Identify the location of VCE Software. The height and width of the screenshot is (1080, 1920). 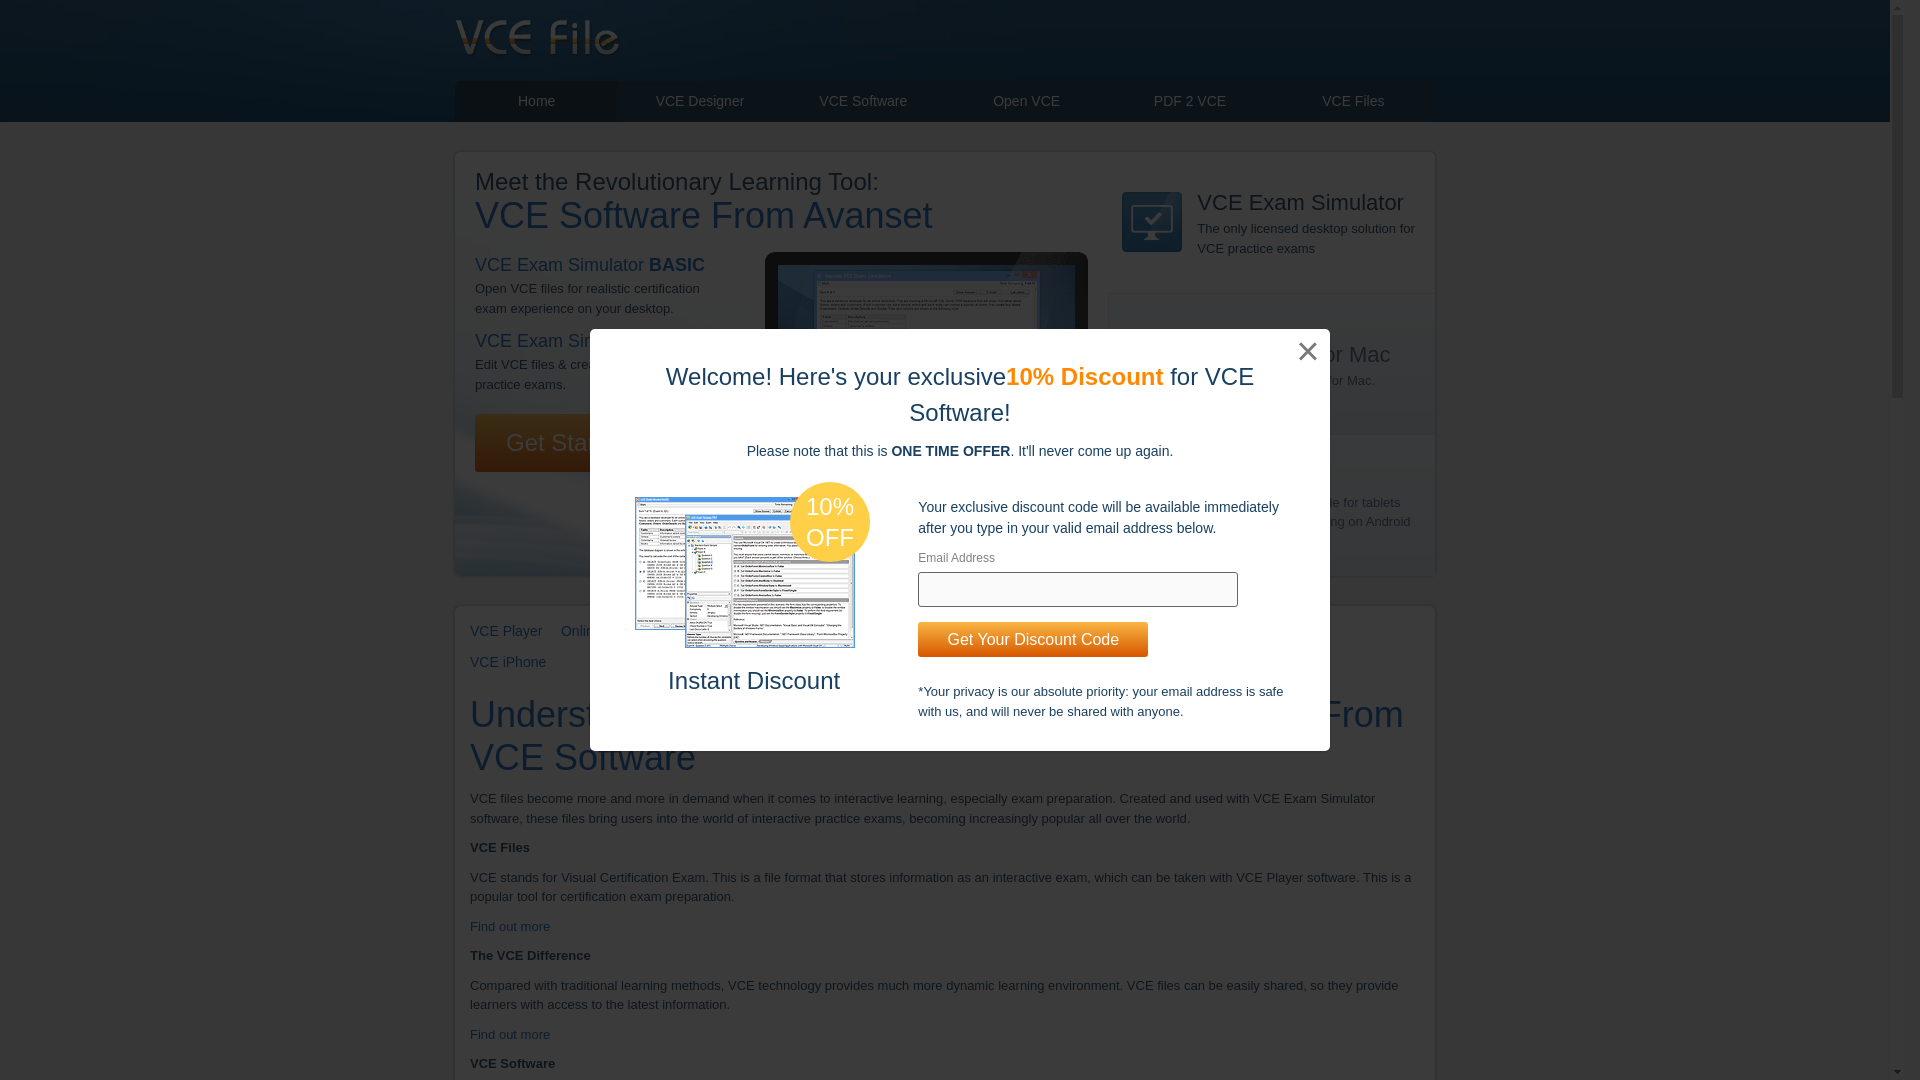
(862, 102).